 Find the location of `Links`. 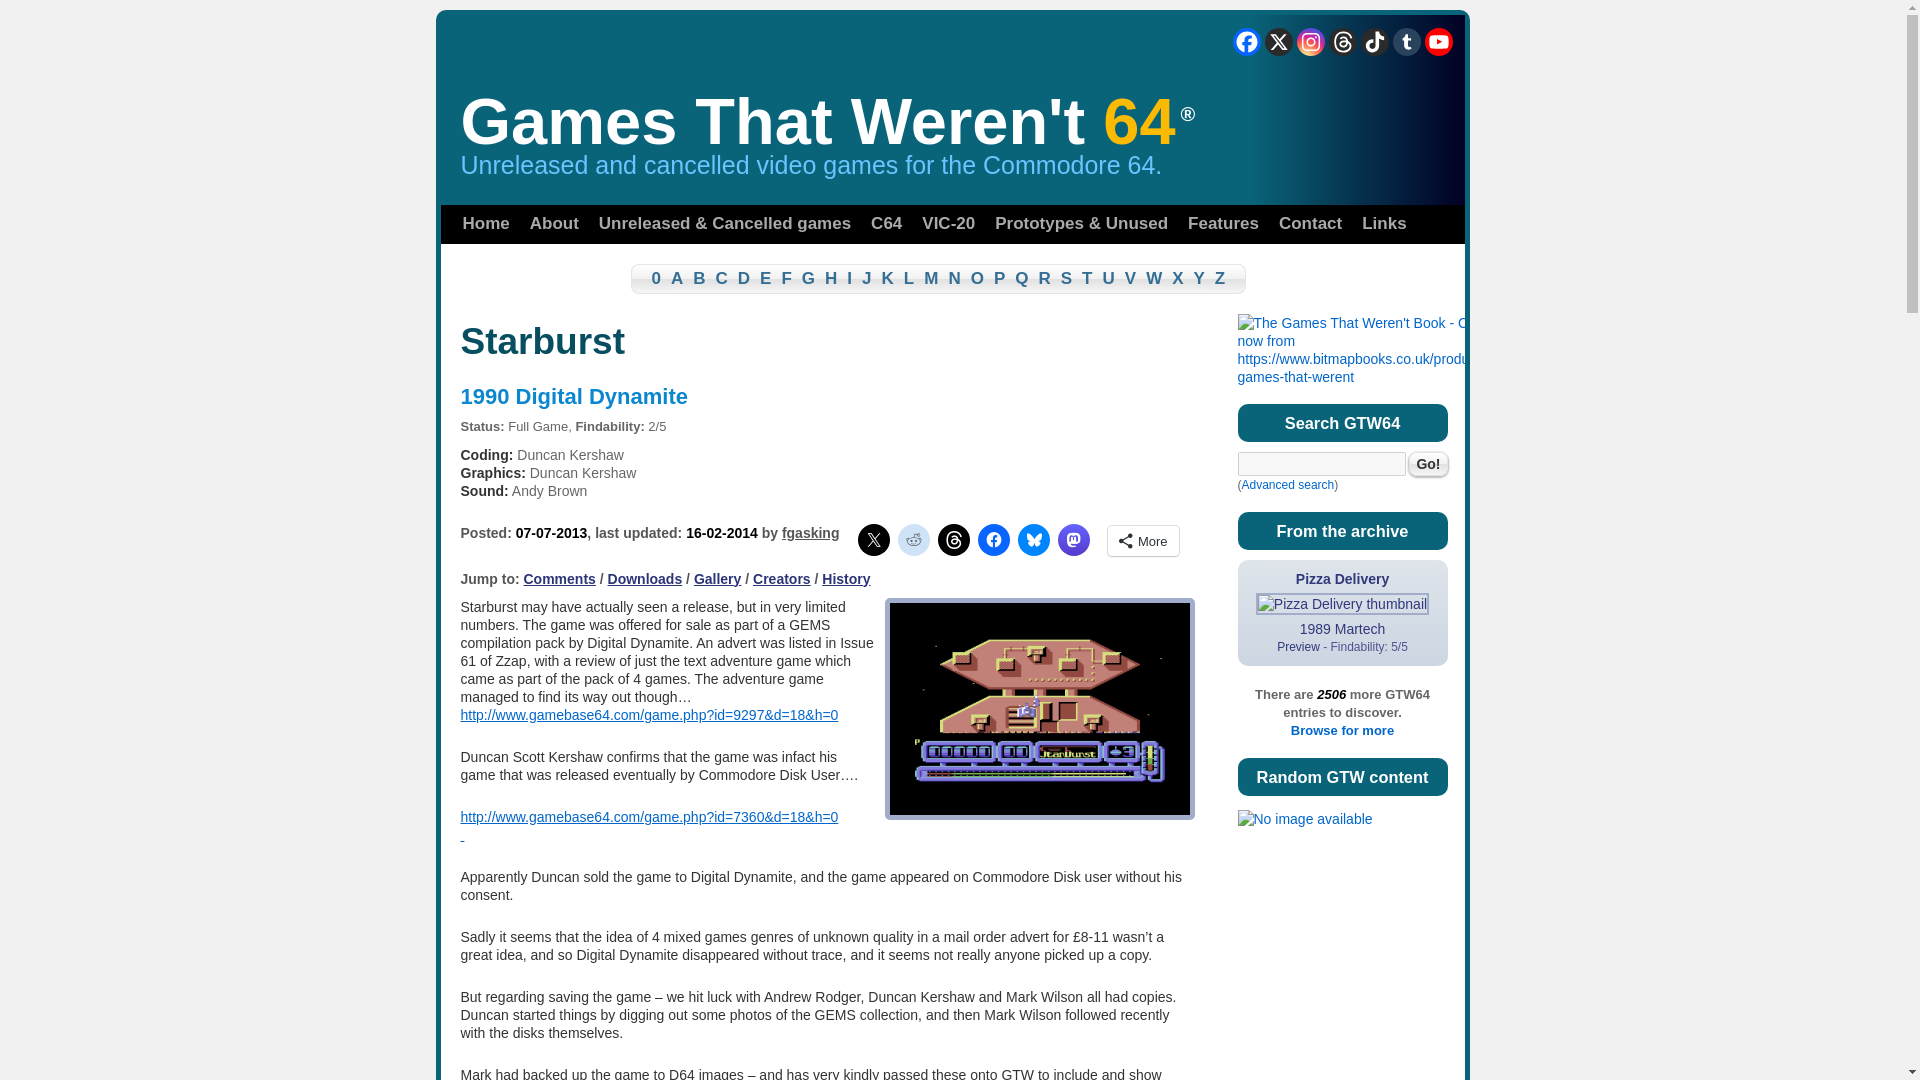

Links is located at coordinates (1384, 224).